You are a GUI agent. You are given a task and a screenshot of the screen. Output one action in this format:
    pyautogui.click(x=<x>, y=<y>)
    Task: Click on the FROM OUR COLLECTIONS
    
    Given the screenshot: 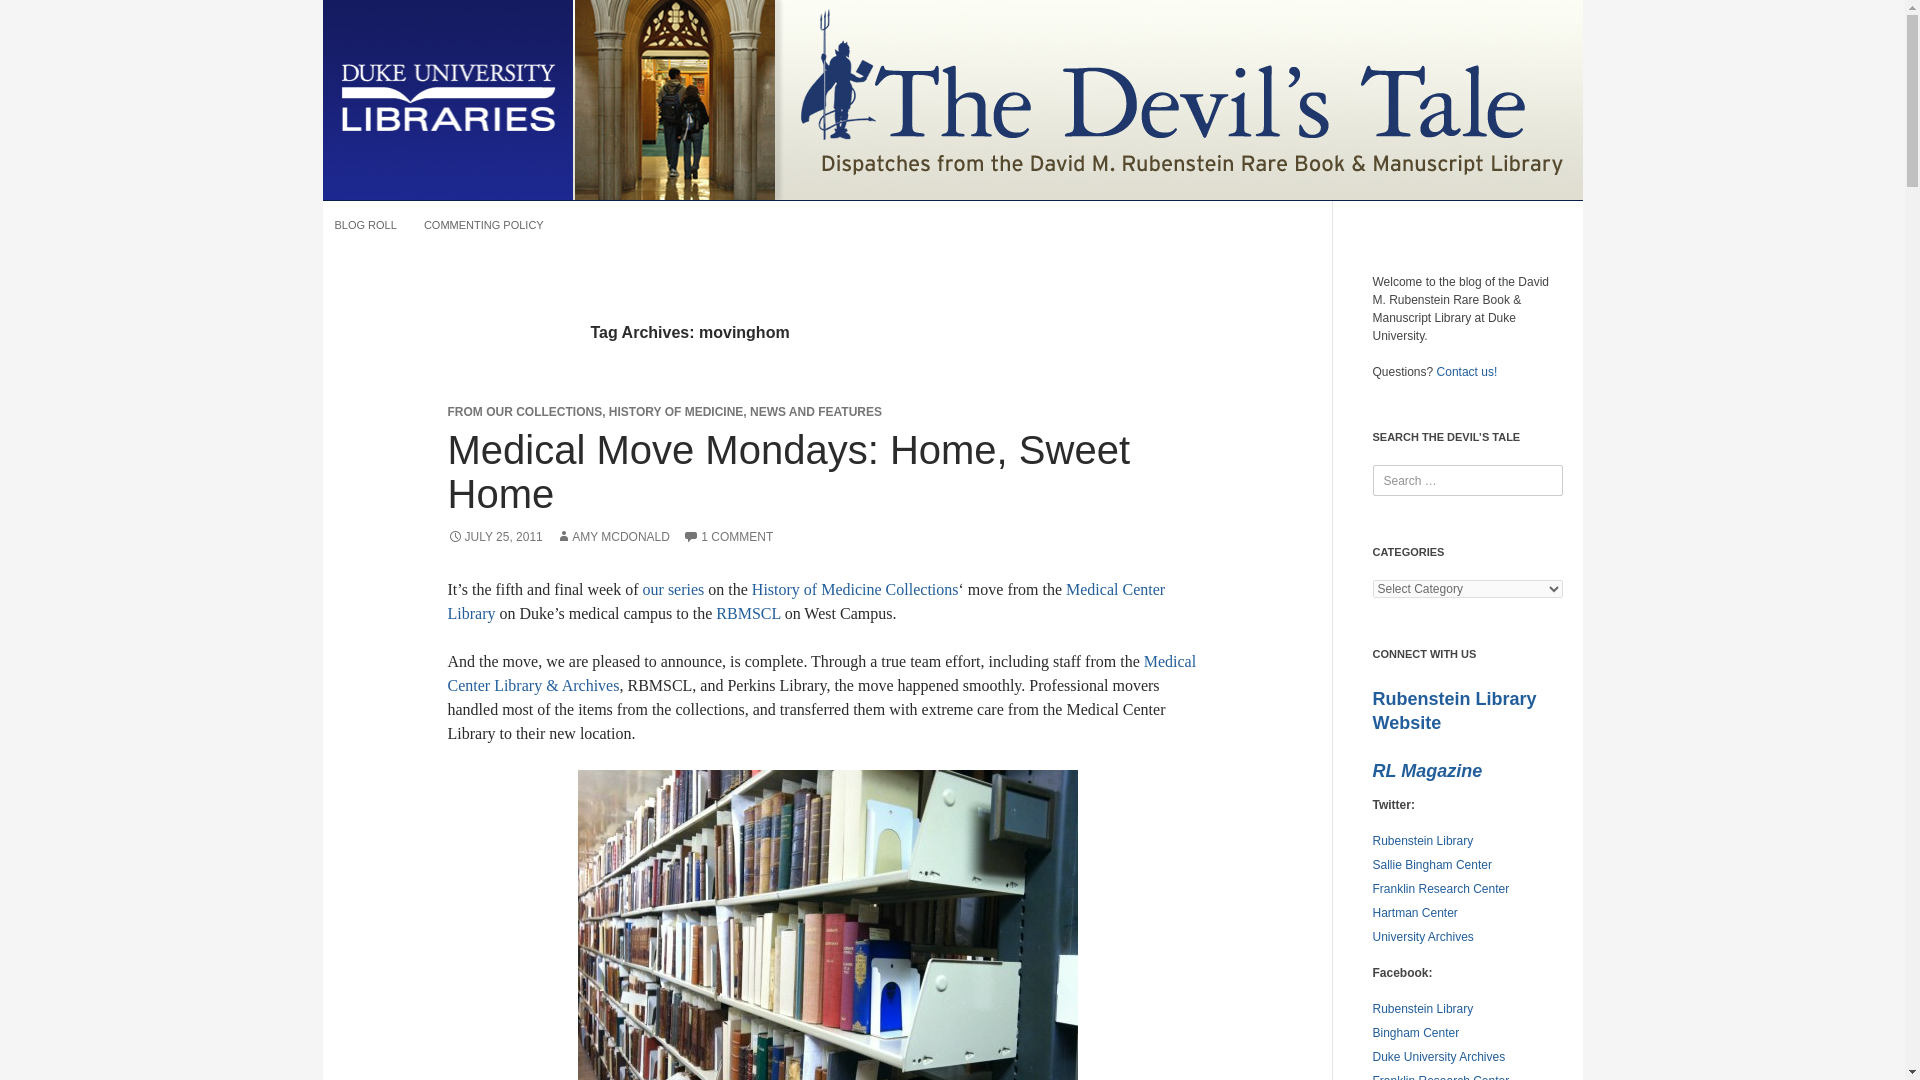 What is the action you would take?
    pyautogui.click(x=524, y=412)
    